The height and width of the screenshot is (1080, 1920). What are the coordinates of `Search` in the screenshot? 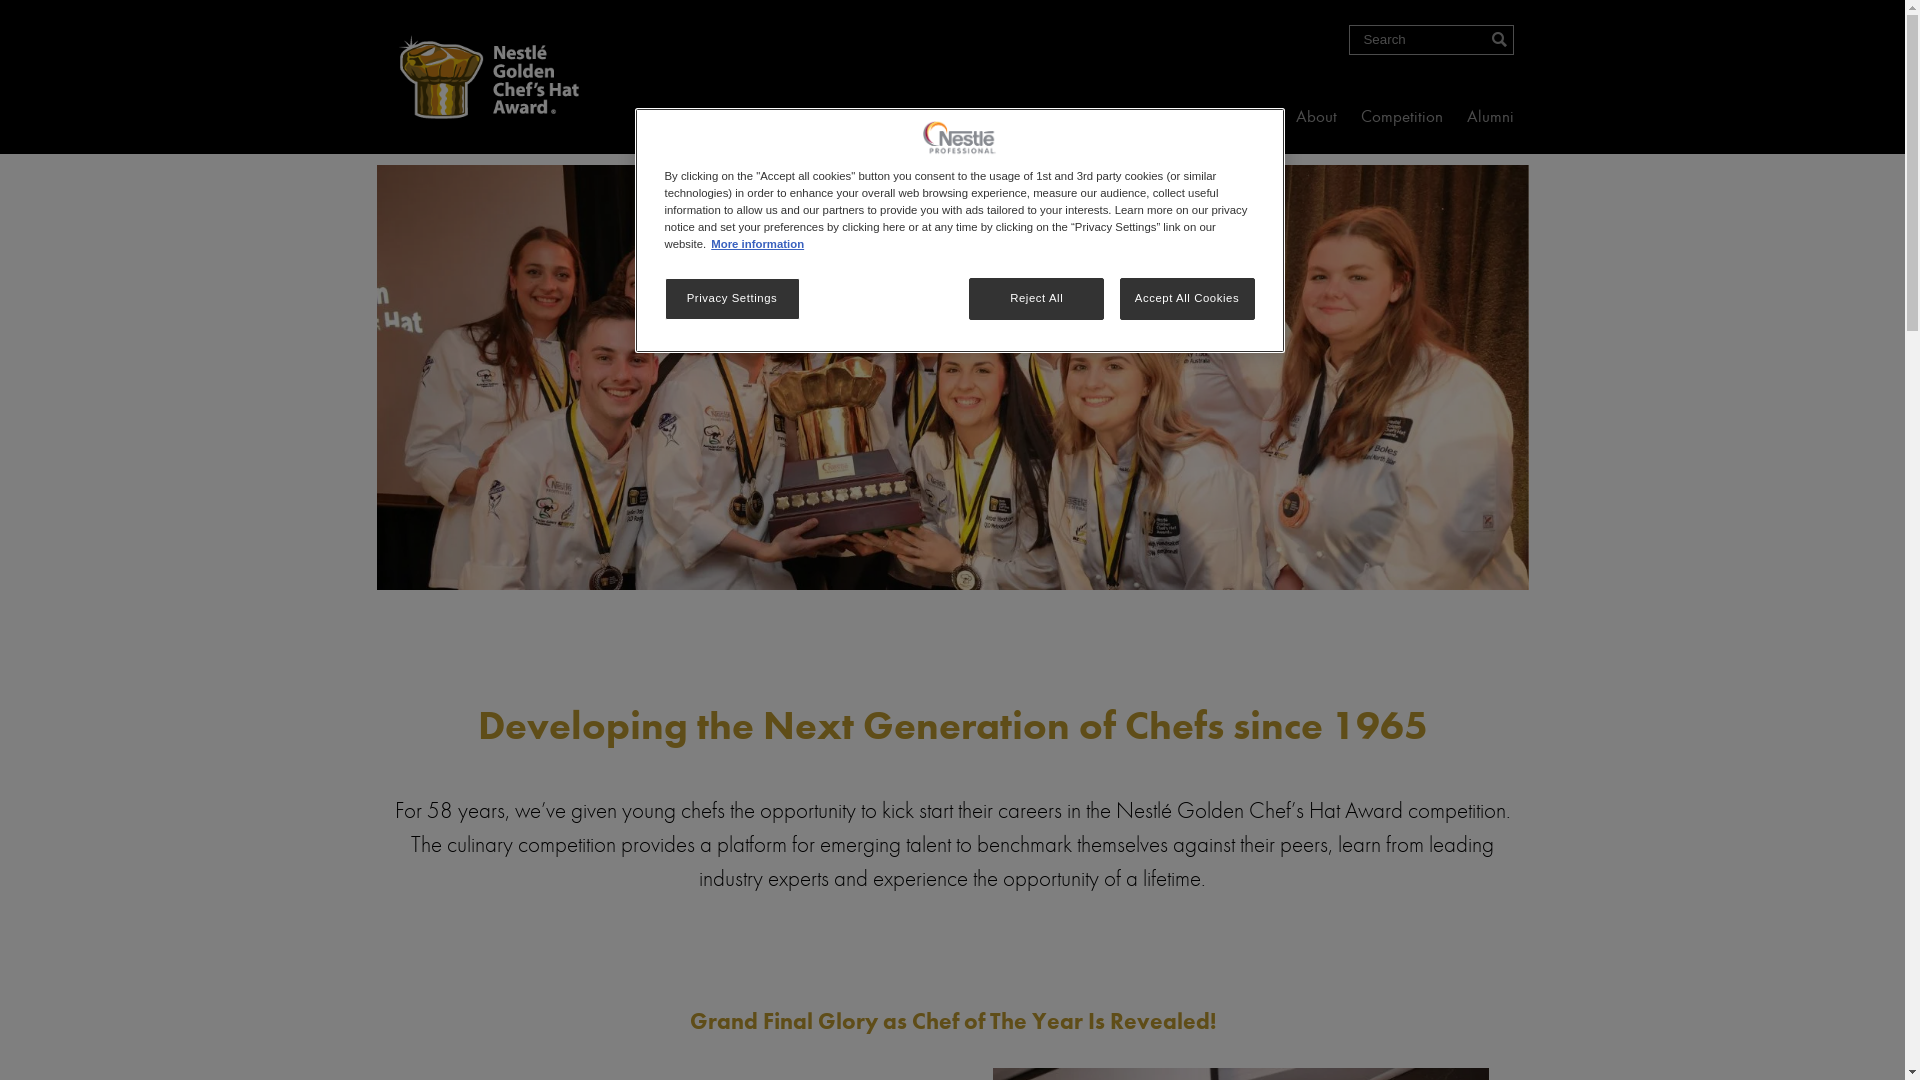 It's located at (54, 29).